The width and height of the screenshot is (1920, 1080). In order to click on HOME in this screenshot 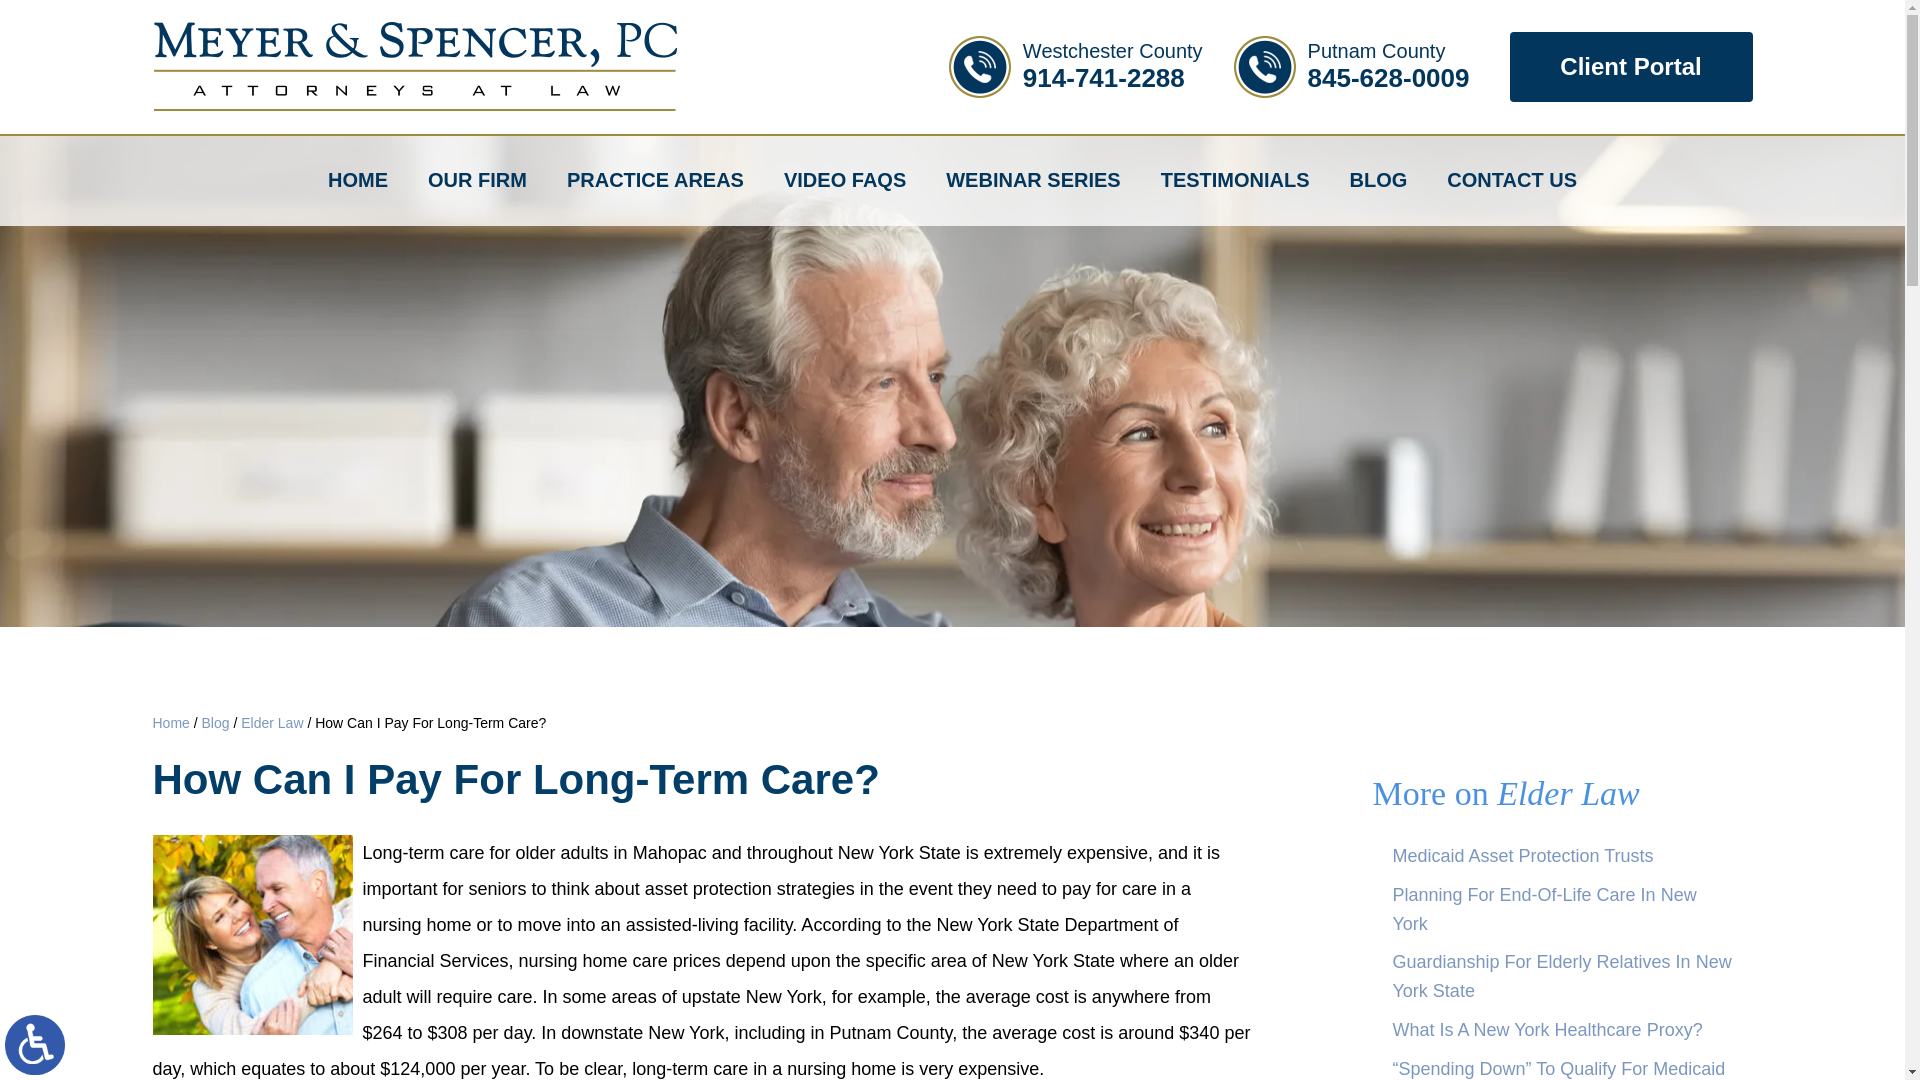, I will do `click(656, 180)`.